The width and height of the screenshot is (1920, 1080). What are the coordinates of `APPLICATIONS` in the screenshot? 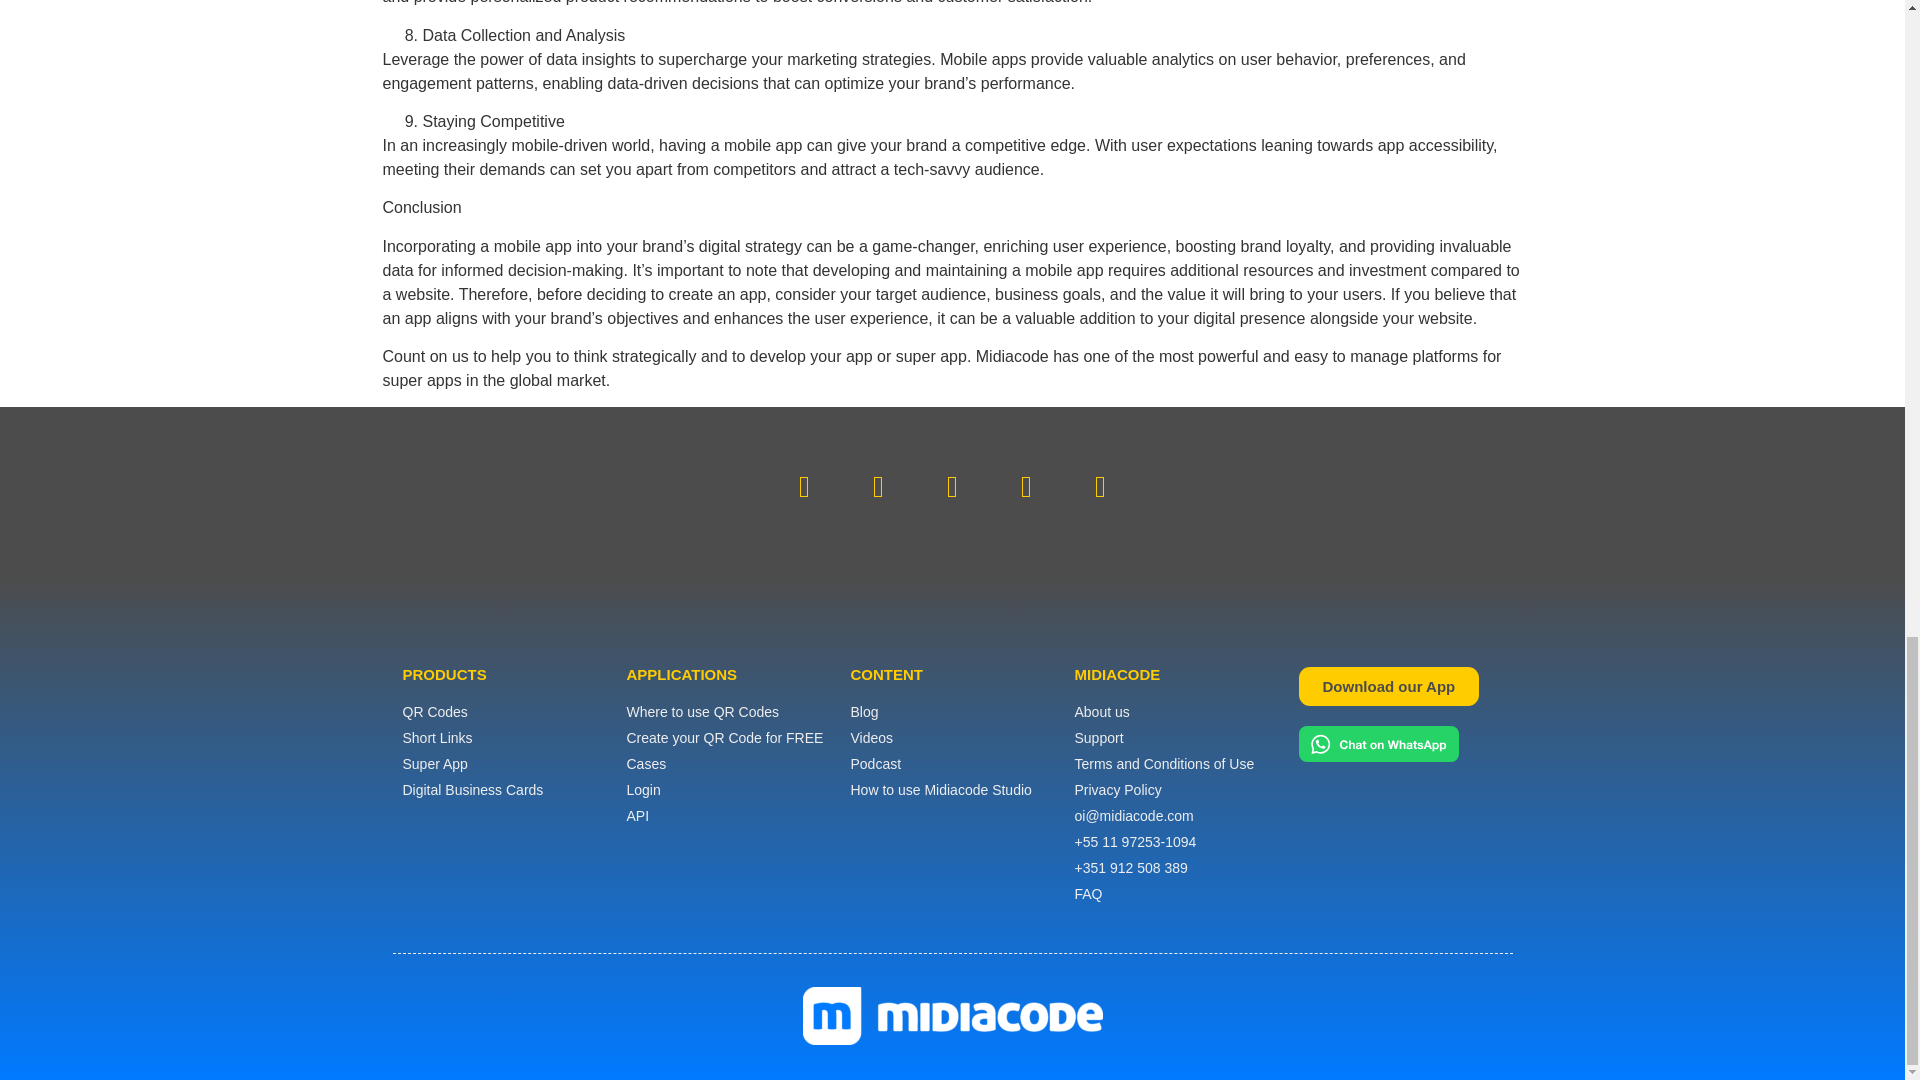 It's located at (681, 674).